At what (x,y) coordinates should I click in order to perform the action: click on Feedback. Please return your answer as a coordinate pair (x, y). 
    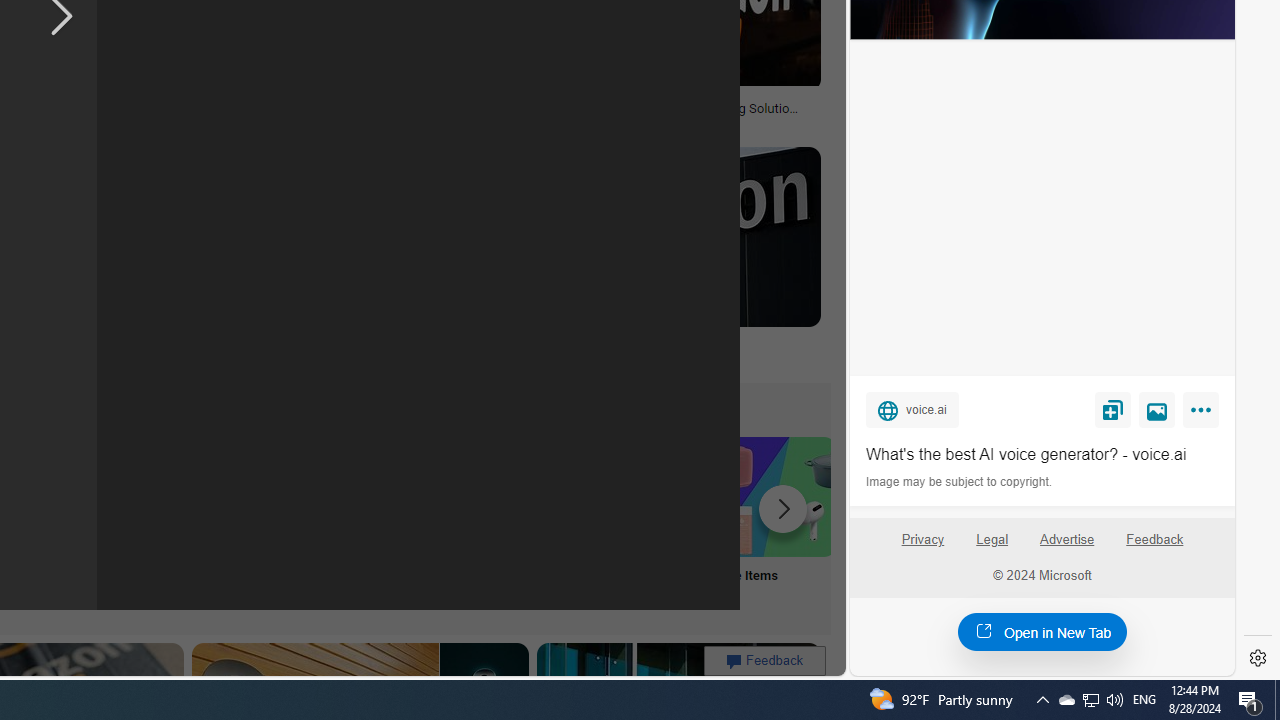
    Looking at the image, I should click on (1155, 540).